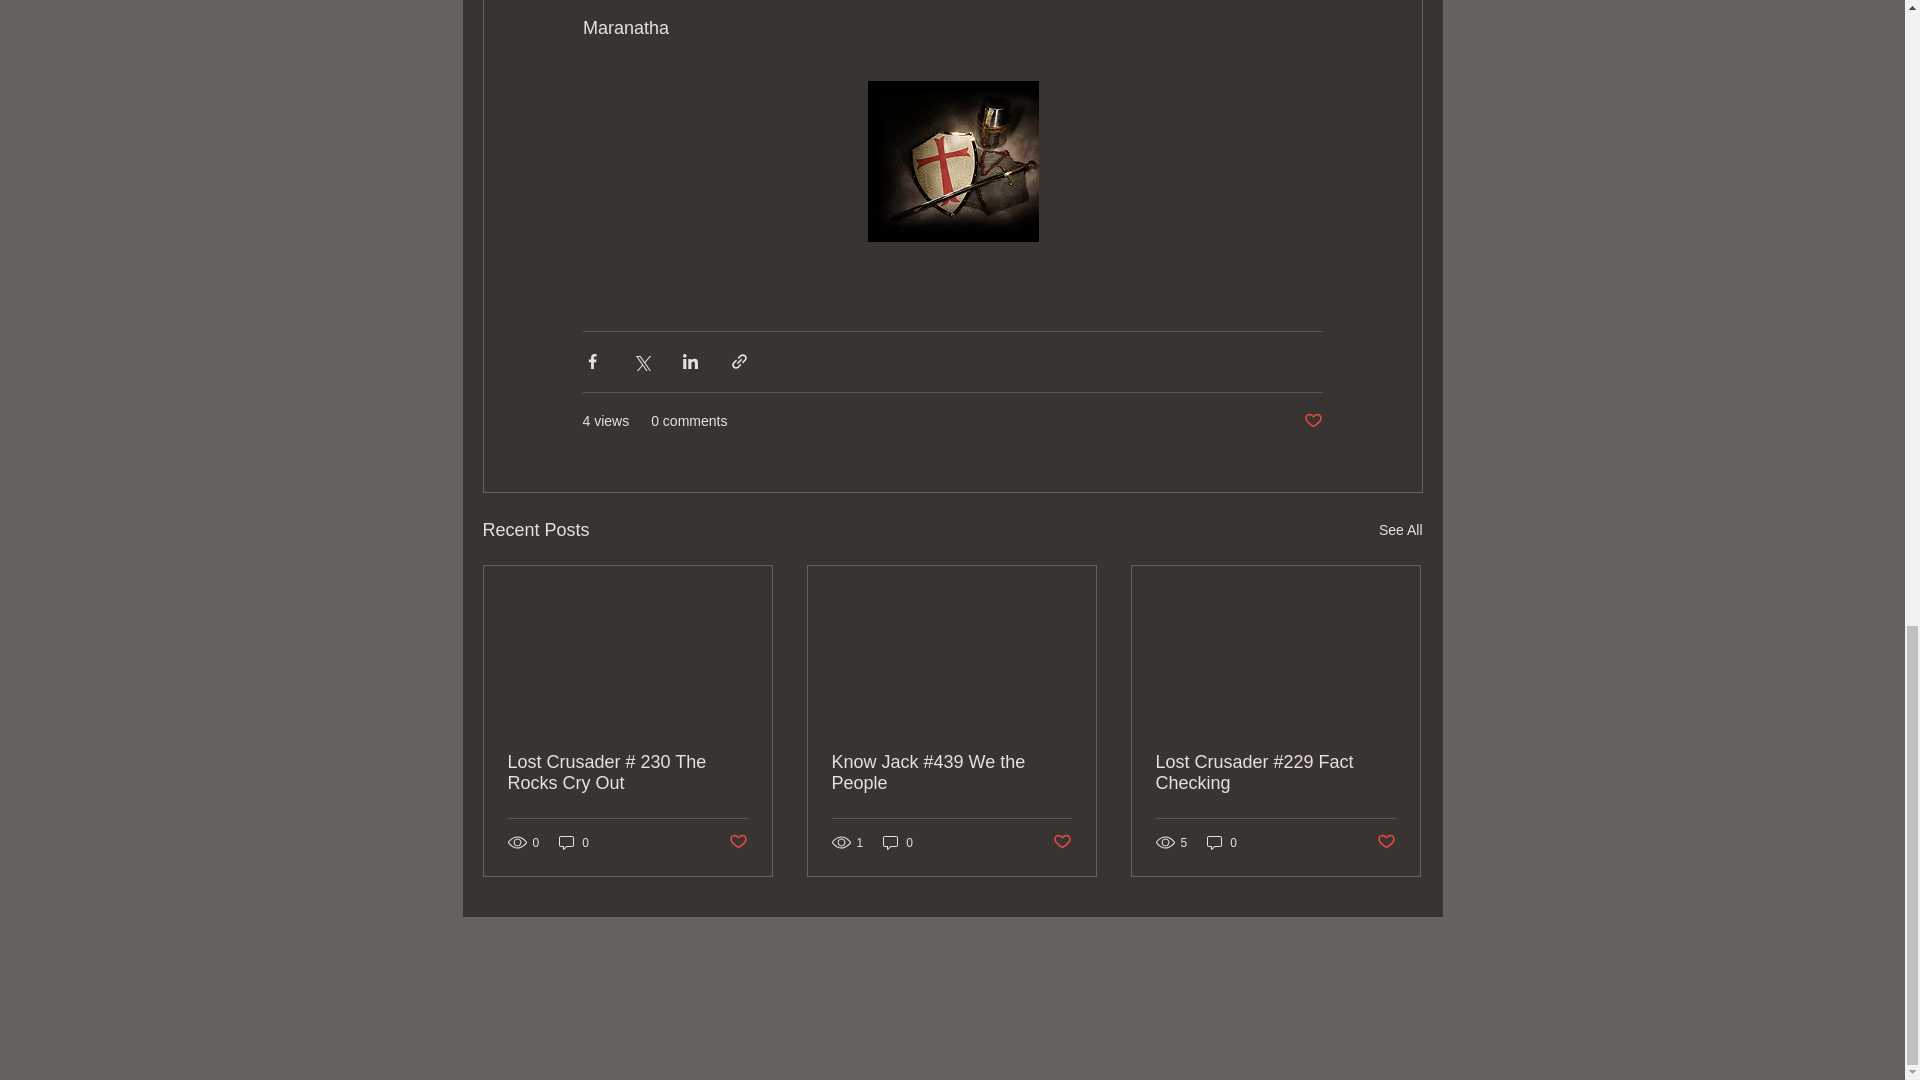 The image size is (1920, 1080). Describe the element at coordinates (898, 842) in the screenshot. I see `0` at that location.